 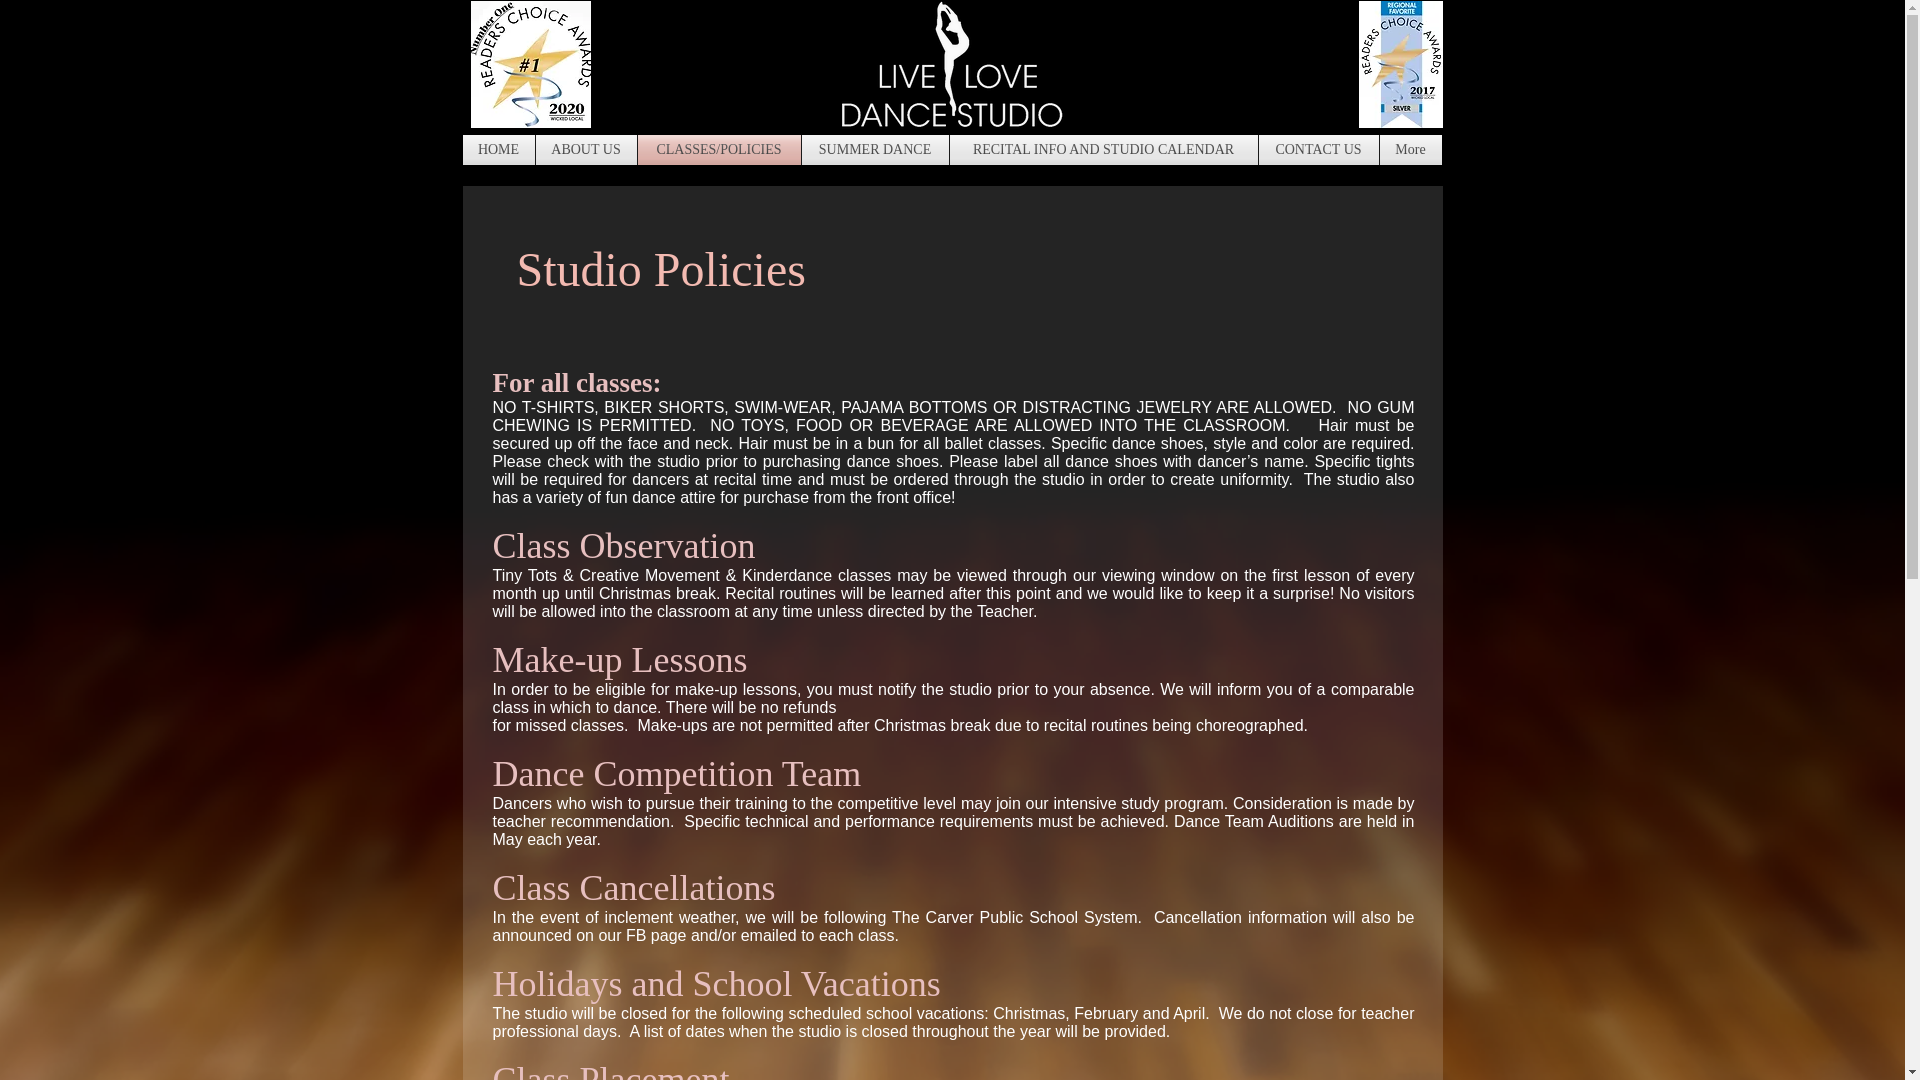 What do you see at coordinates (1104, 150) in the screenshot?
I see `RECITAL INFO AND STUDIO CALENDAR` at bounding box center [1104, 150].